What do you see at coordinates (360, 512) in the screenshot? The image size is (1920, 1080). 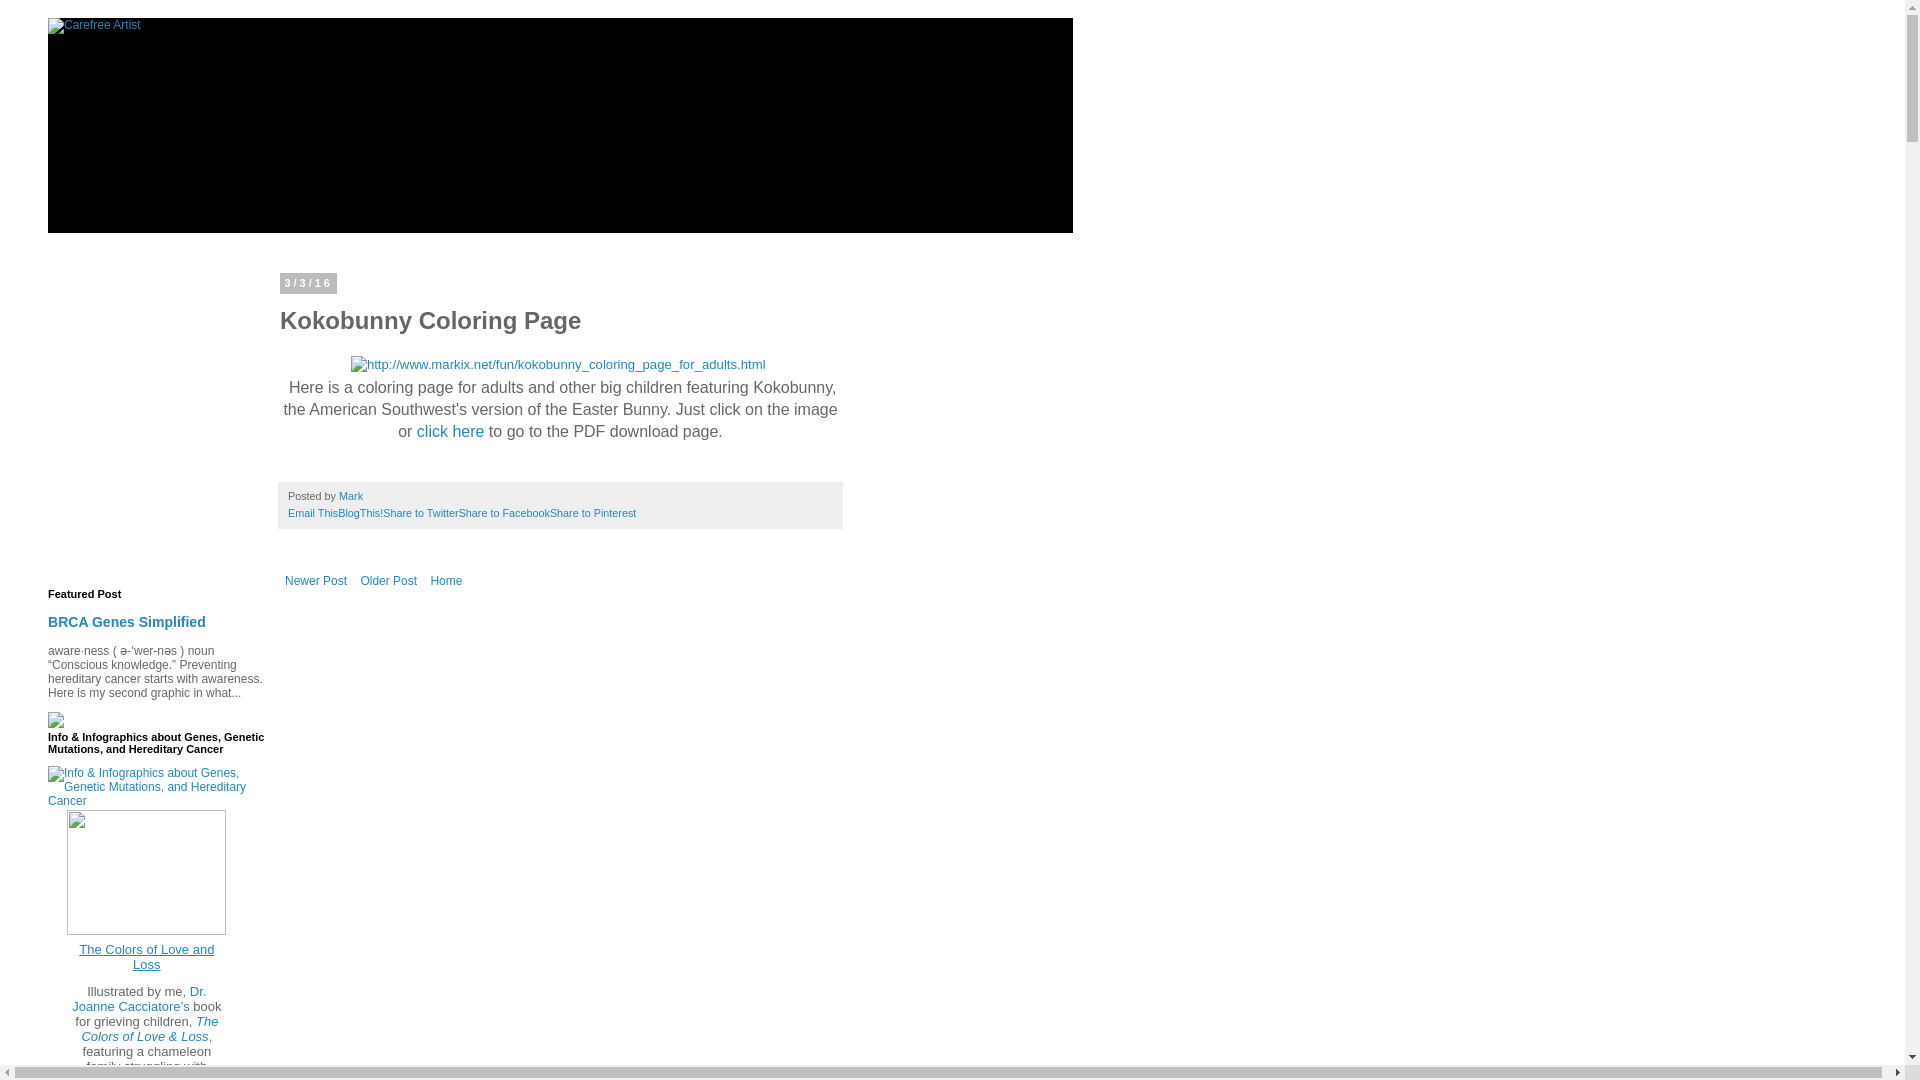 I see `BlogThis!` at bounding box center [360, 512].